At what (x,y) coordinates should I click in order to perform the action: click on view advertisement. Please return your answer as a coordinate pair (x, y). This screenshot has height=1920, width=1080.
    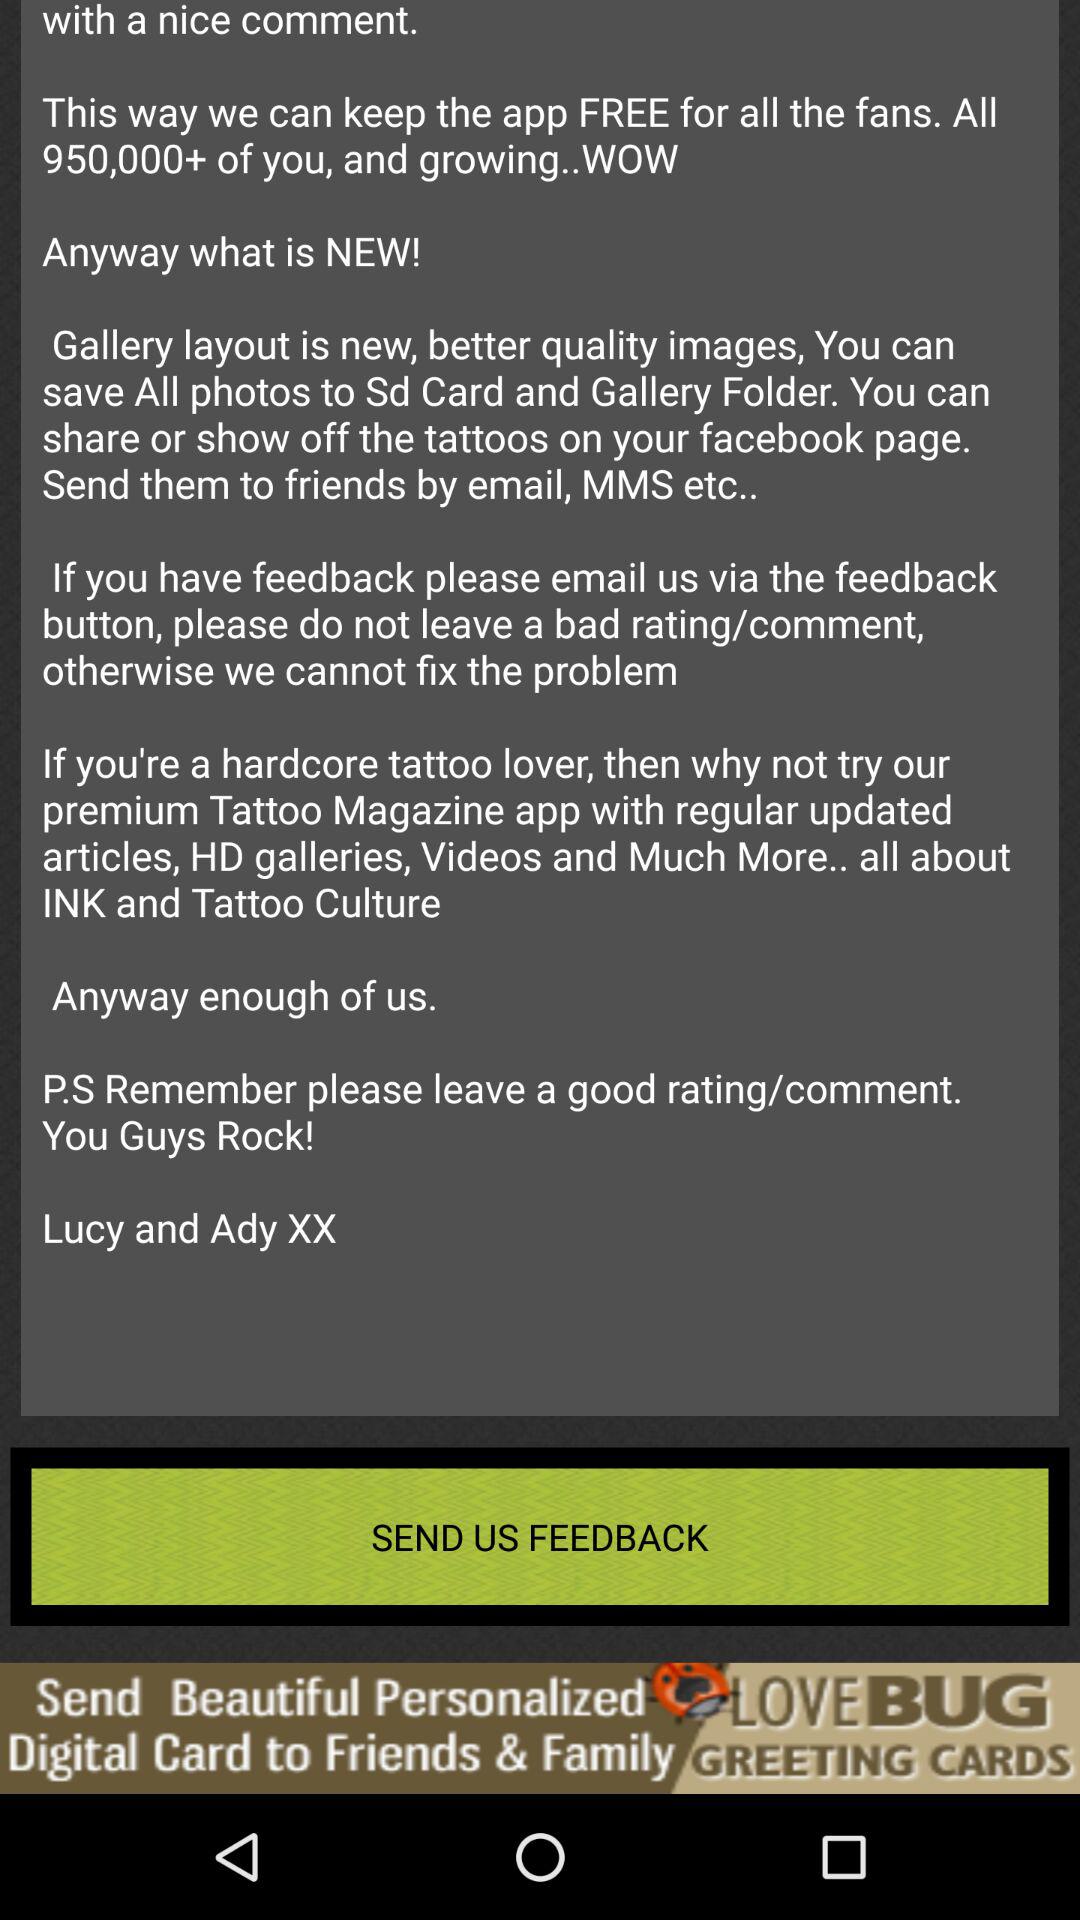
    Looking at the image, I should click on (540, 1728).